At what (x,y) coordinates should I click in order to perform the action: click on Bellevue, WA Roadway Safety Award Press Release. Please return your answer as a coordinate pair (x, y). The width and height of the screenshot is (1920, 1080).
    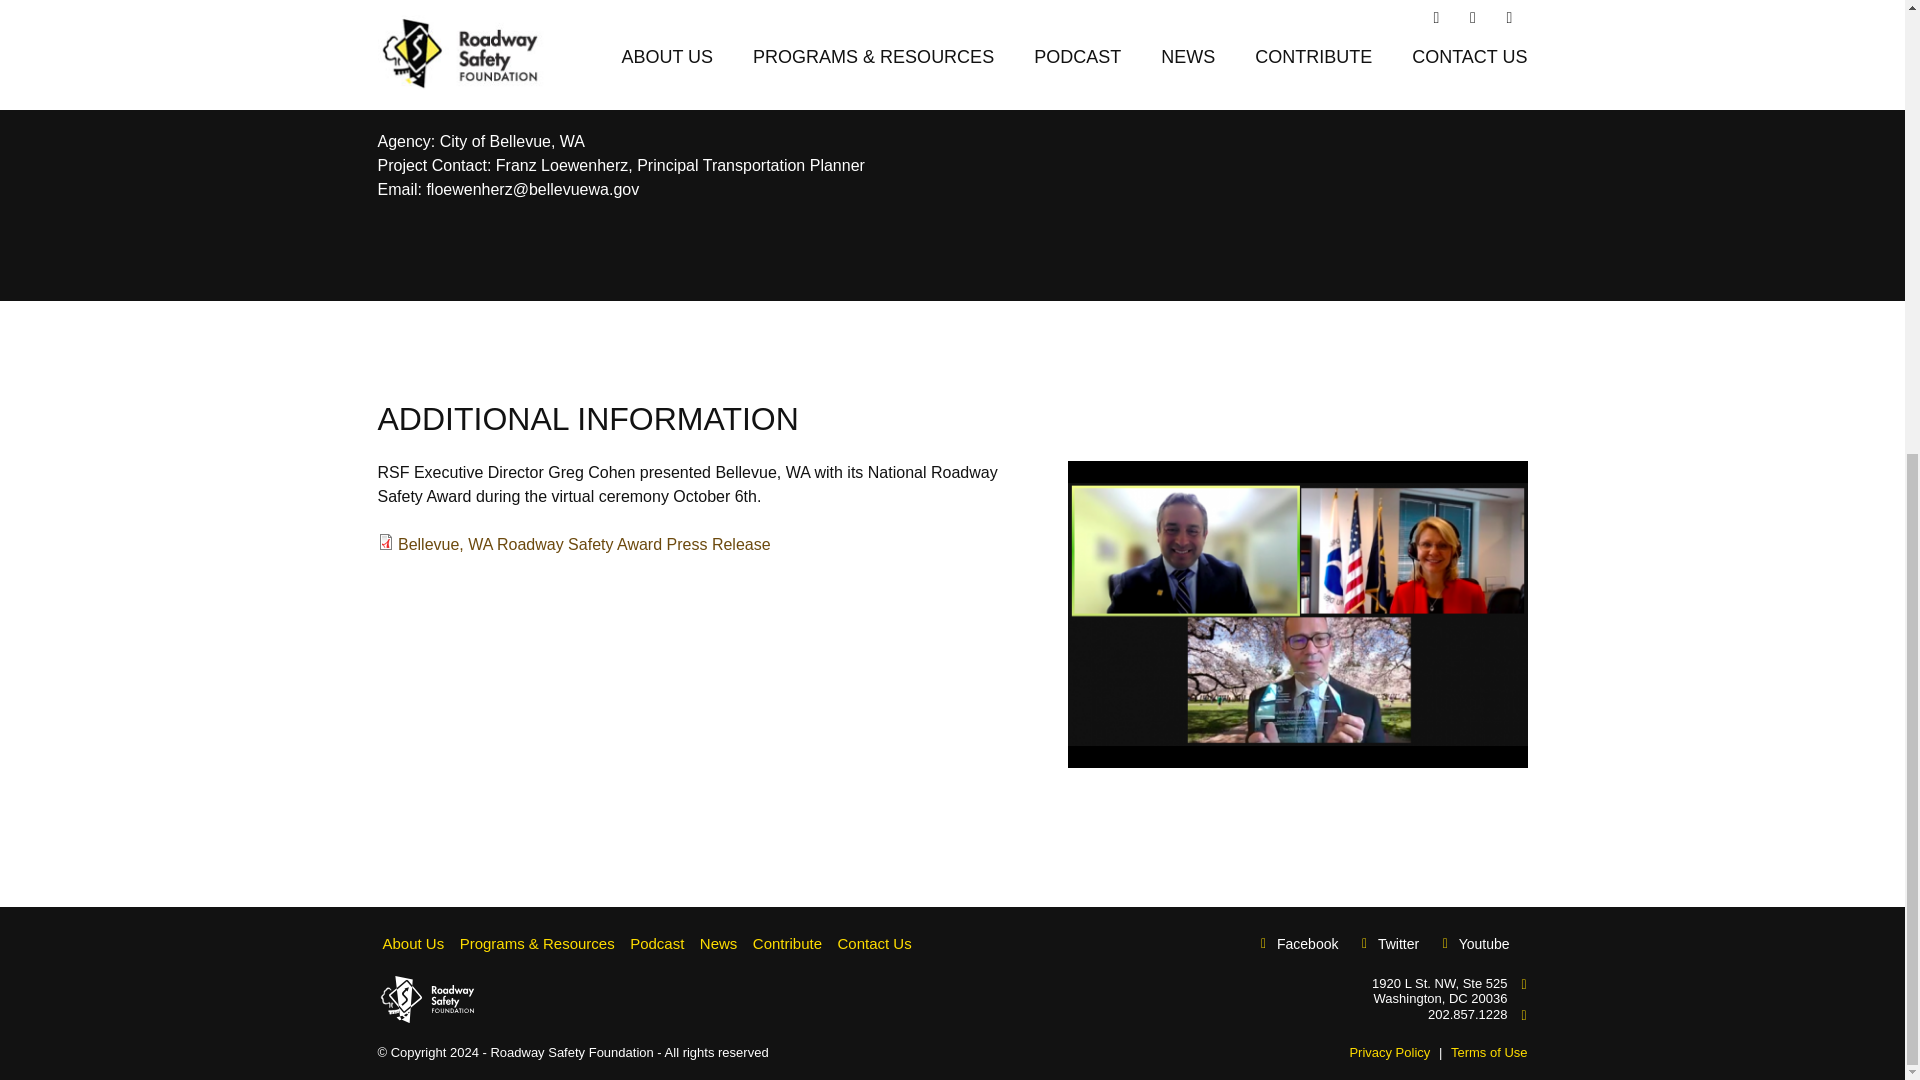
    Looking at the image, I should click on (584, 544).